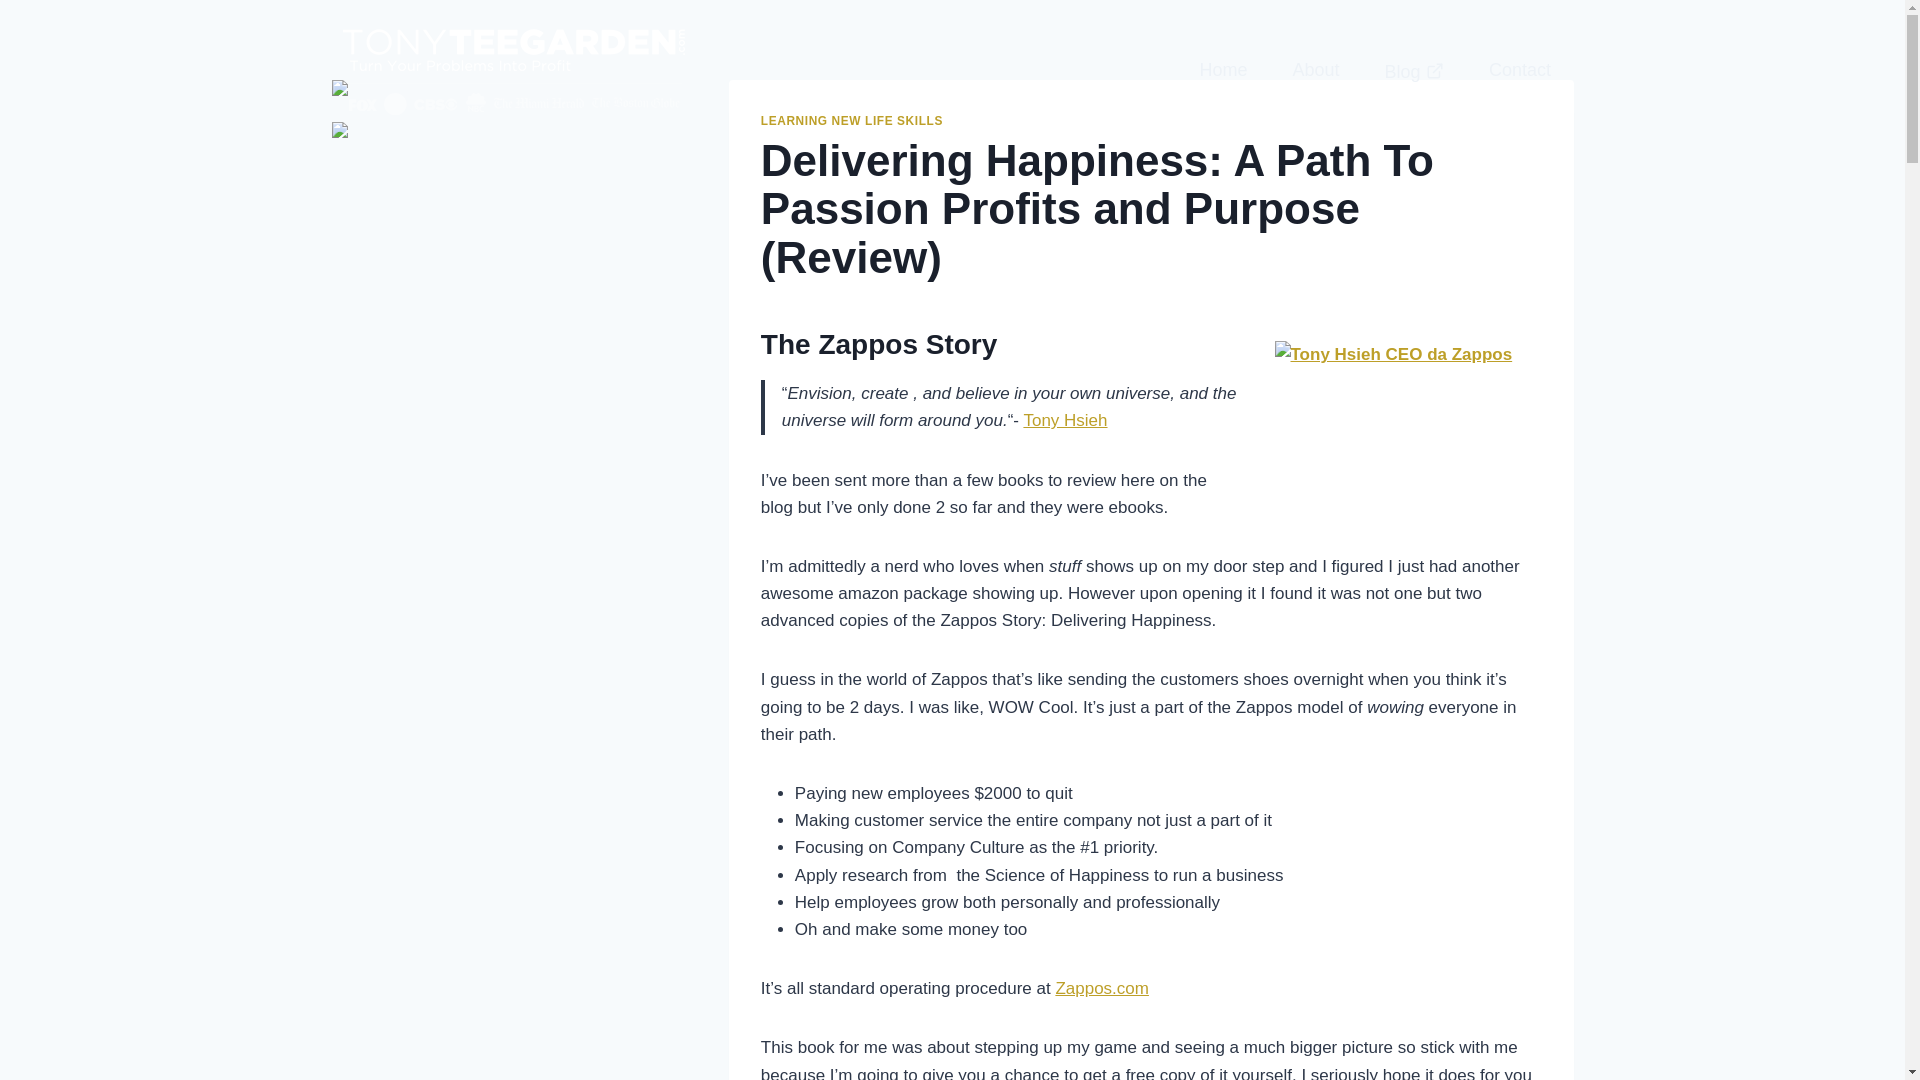  What do you see at coordinates (1101, 988) in the screenshot?
I see `Zappos` at bounding box center [1101, 988].